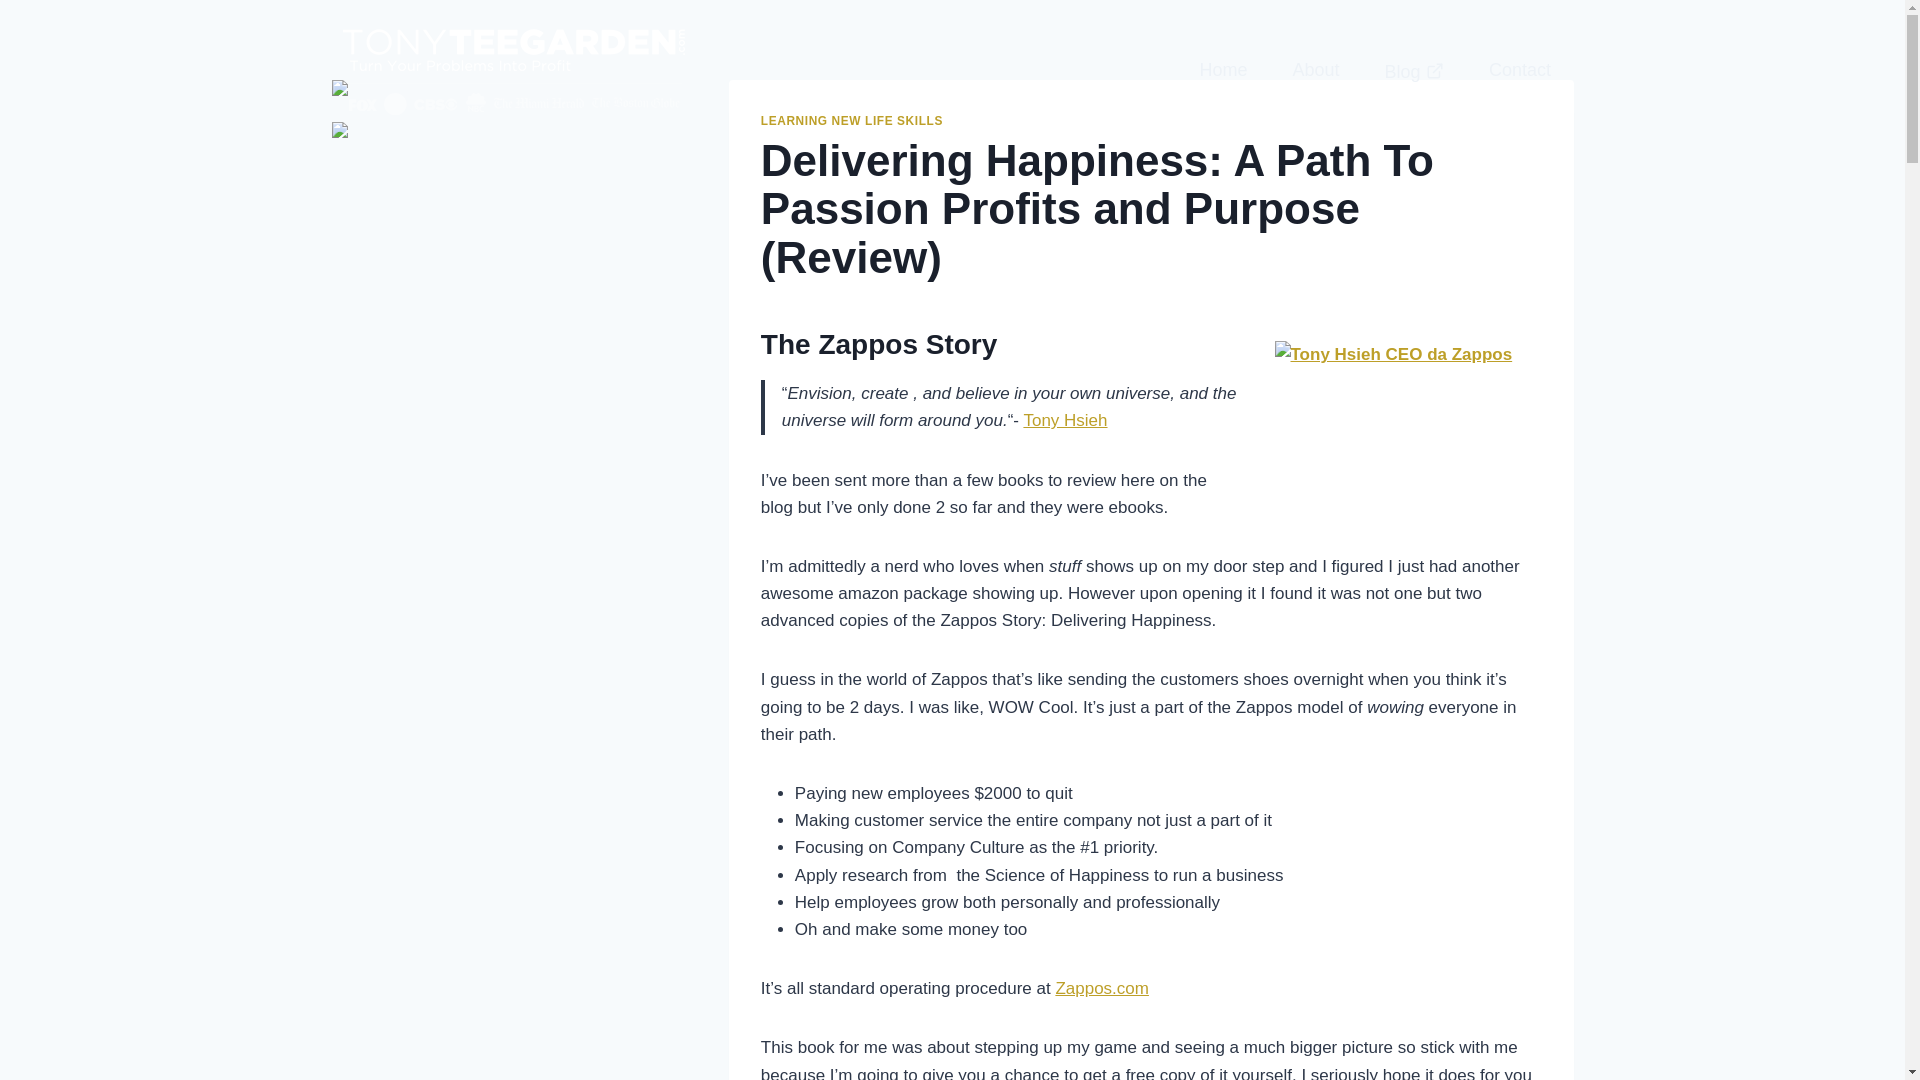  What do you see at coordinates (1101, 988) in the screenshot?
I see `Zappos` at bounding box center [1101, 988].